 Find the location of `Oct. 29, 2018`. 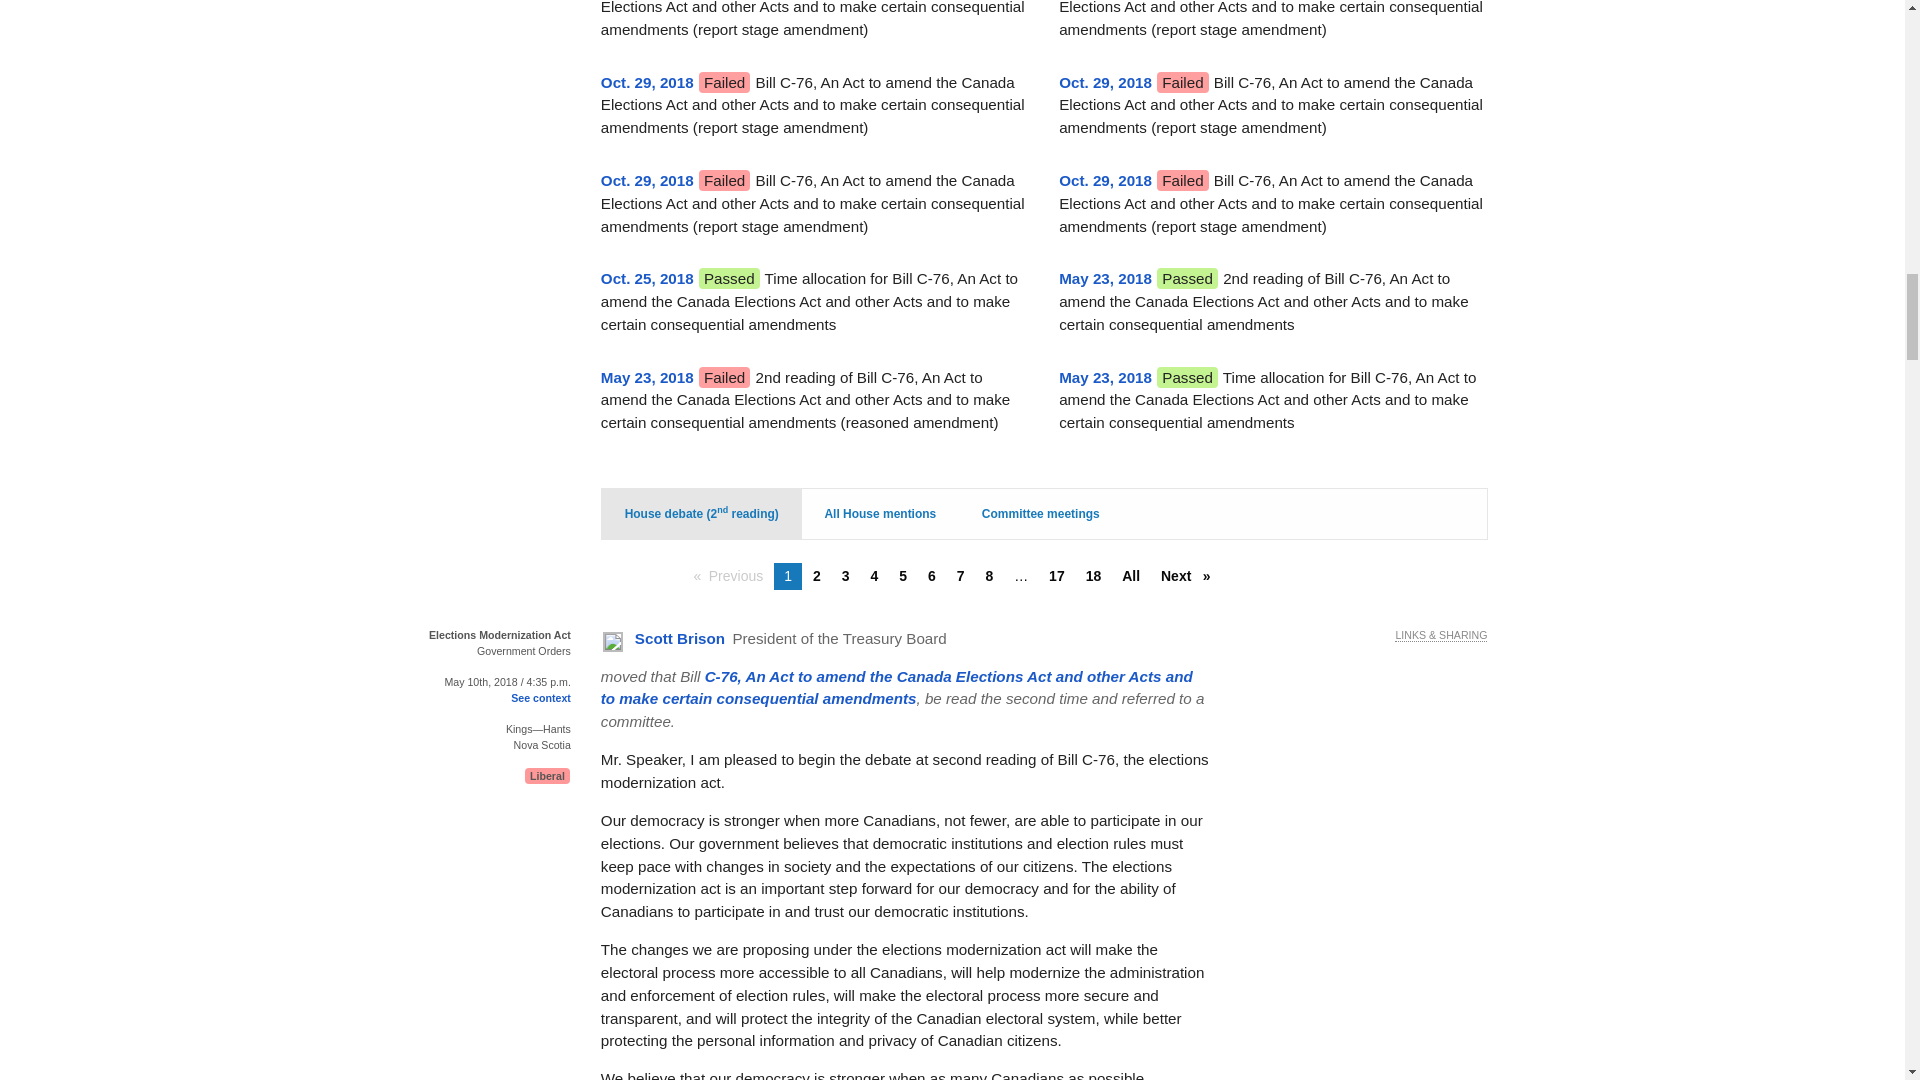

Oct. 29, 2018 is located at coordinates (1106, 82).